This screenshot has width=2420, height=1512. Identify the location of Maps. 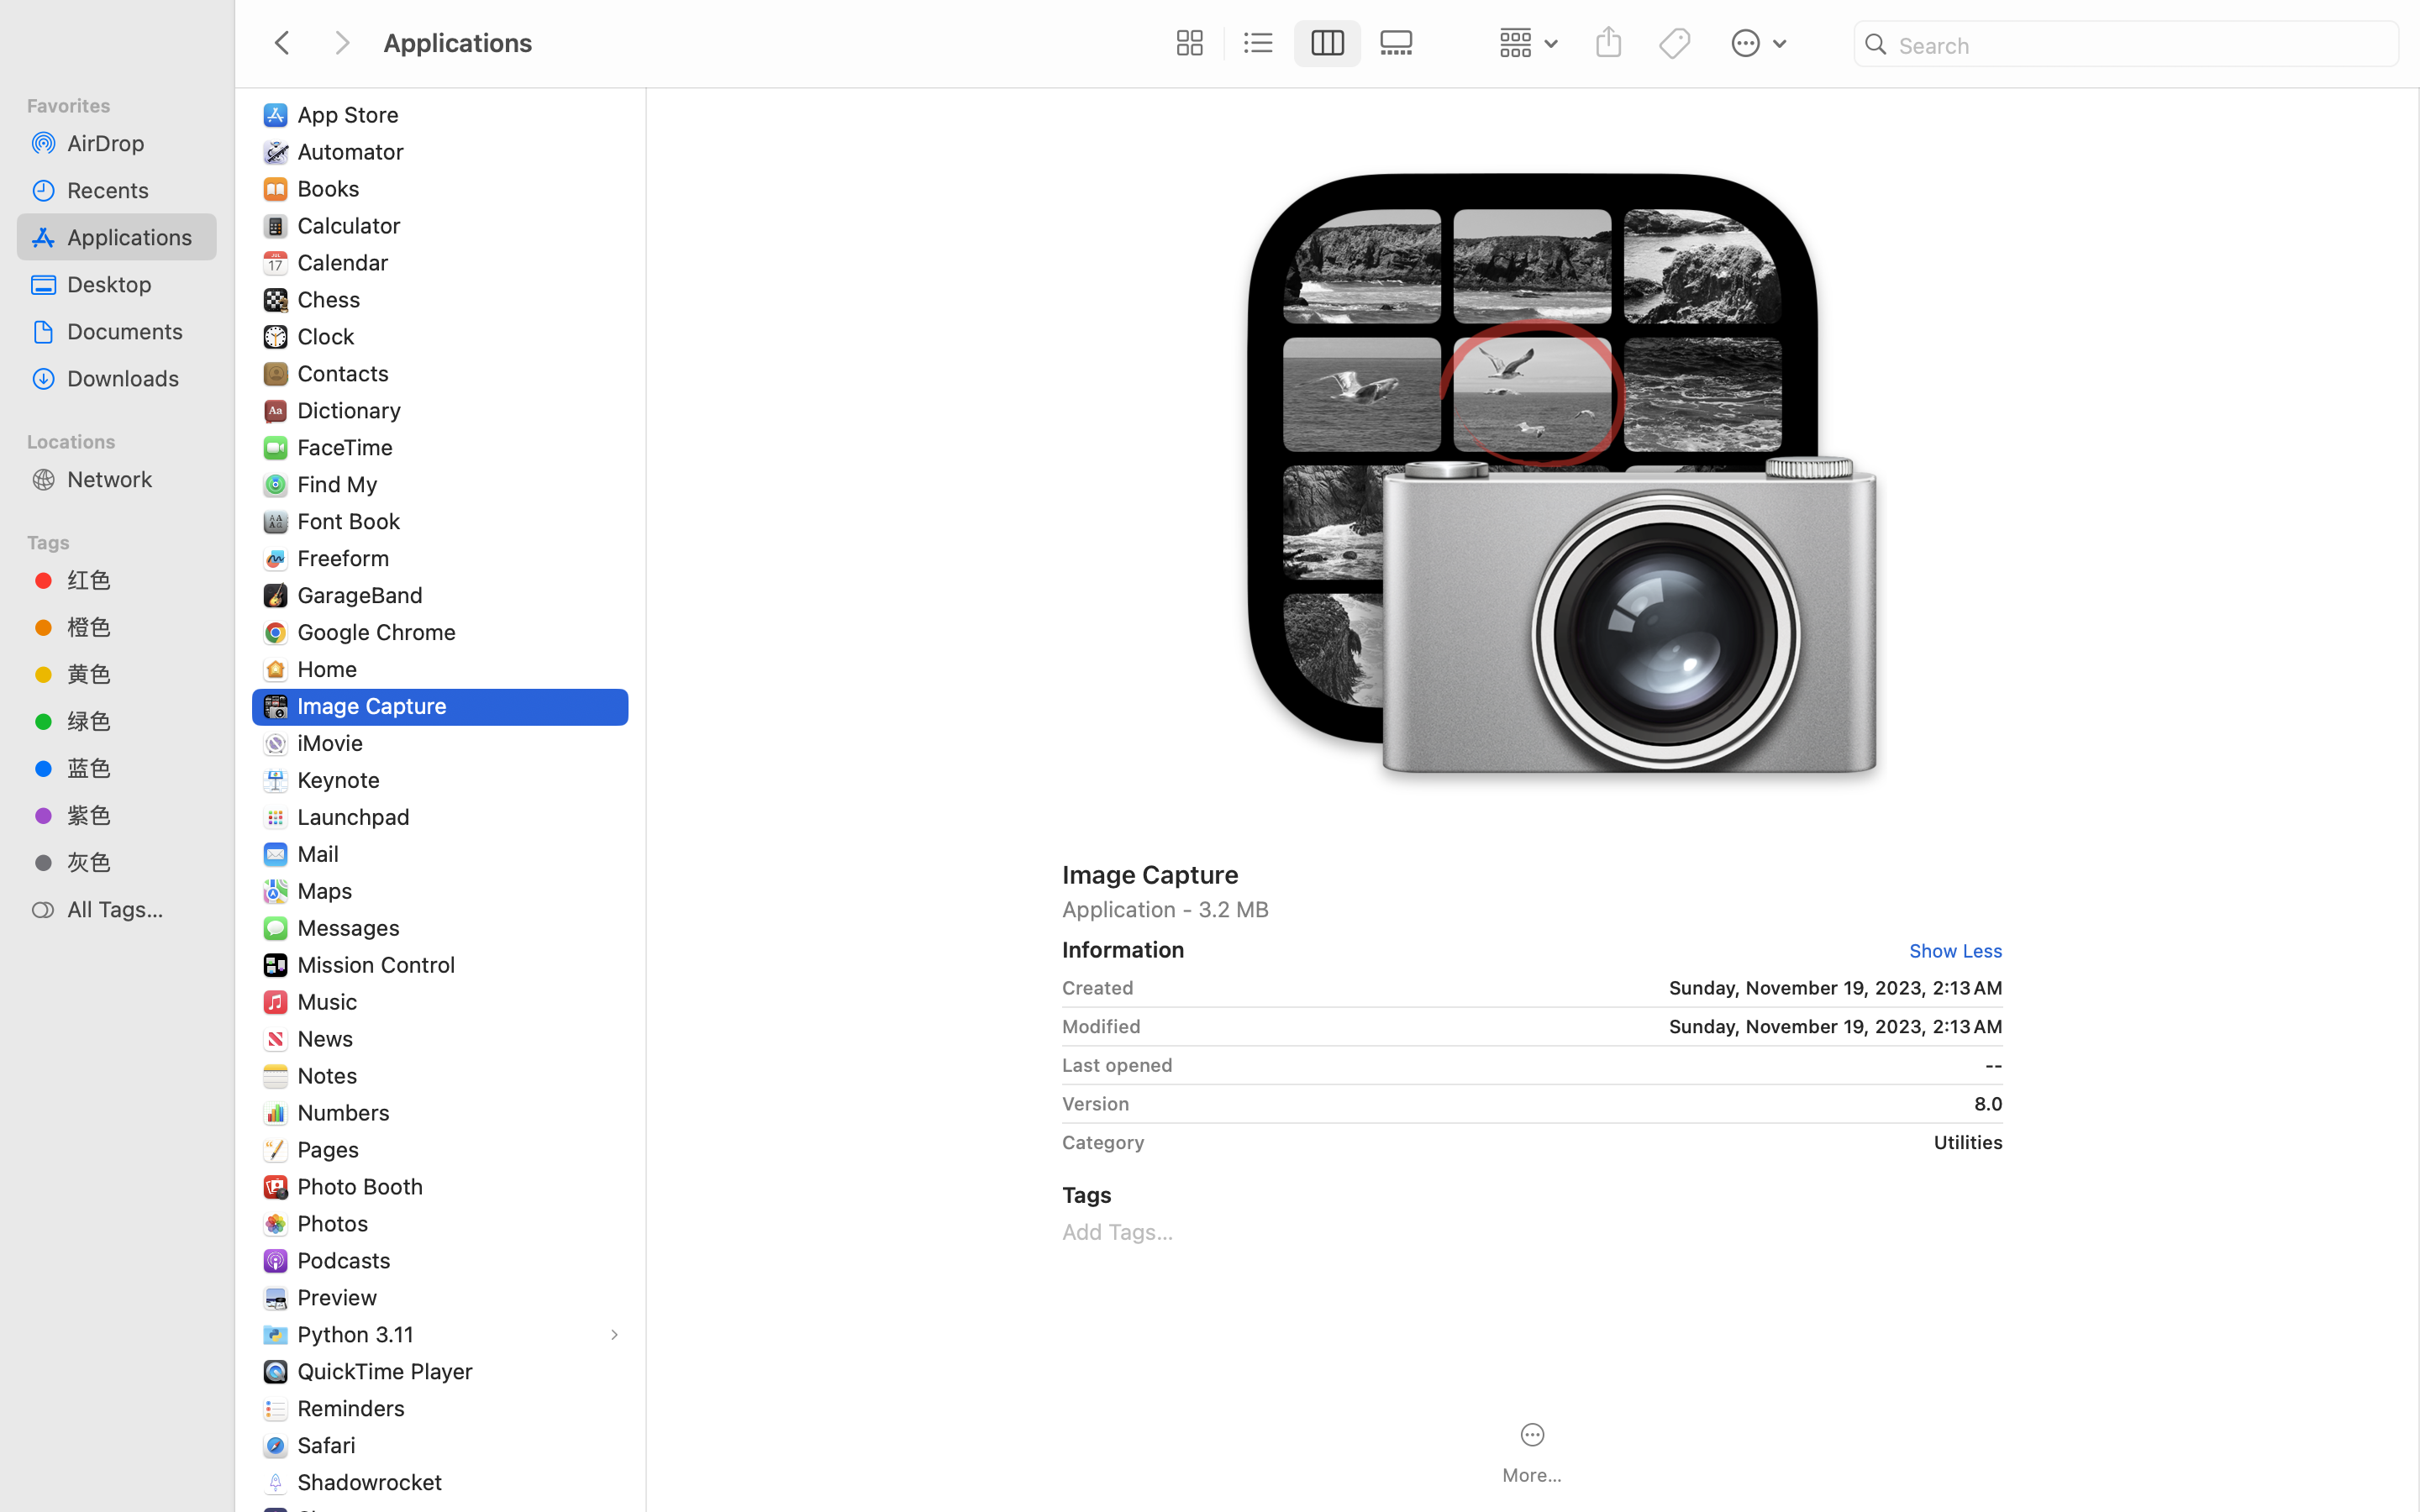
(329, 890).